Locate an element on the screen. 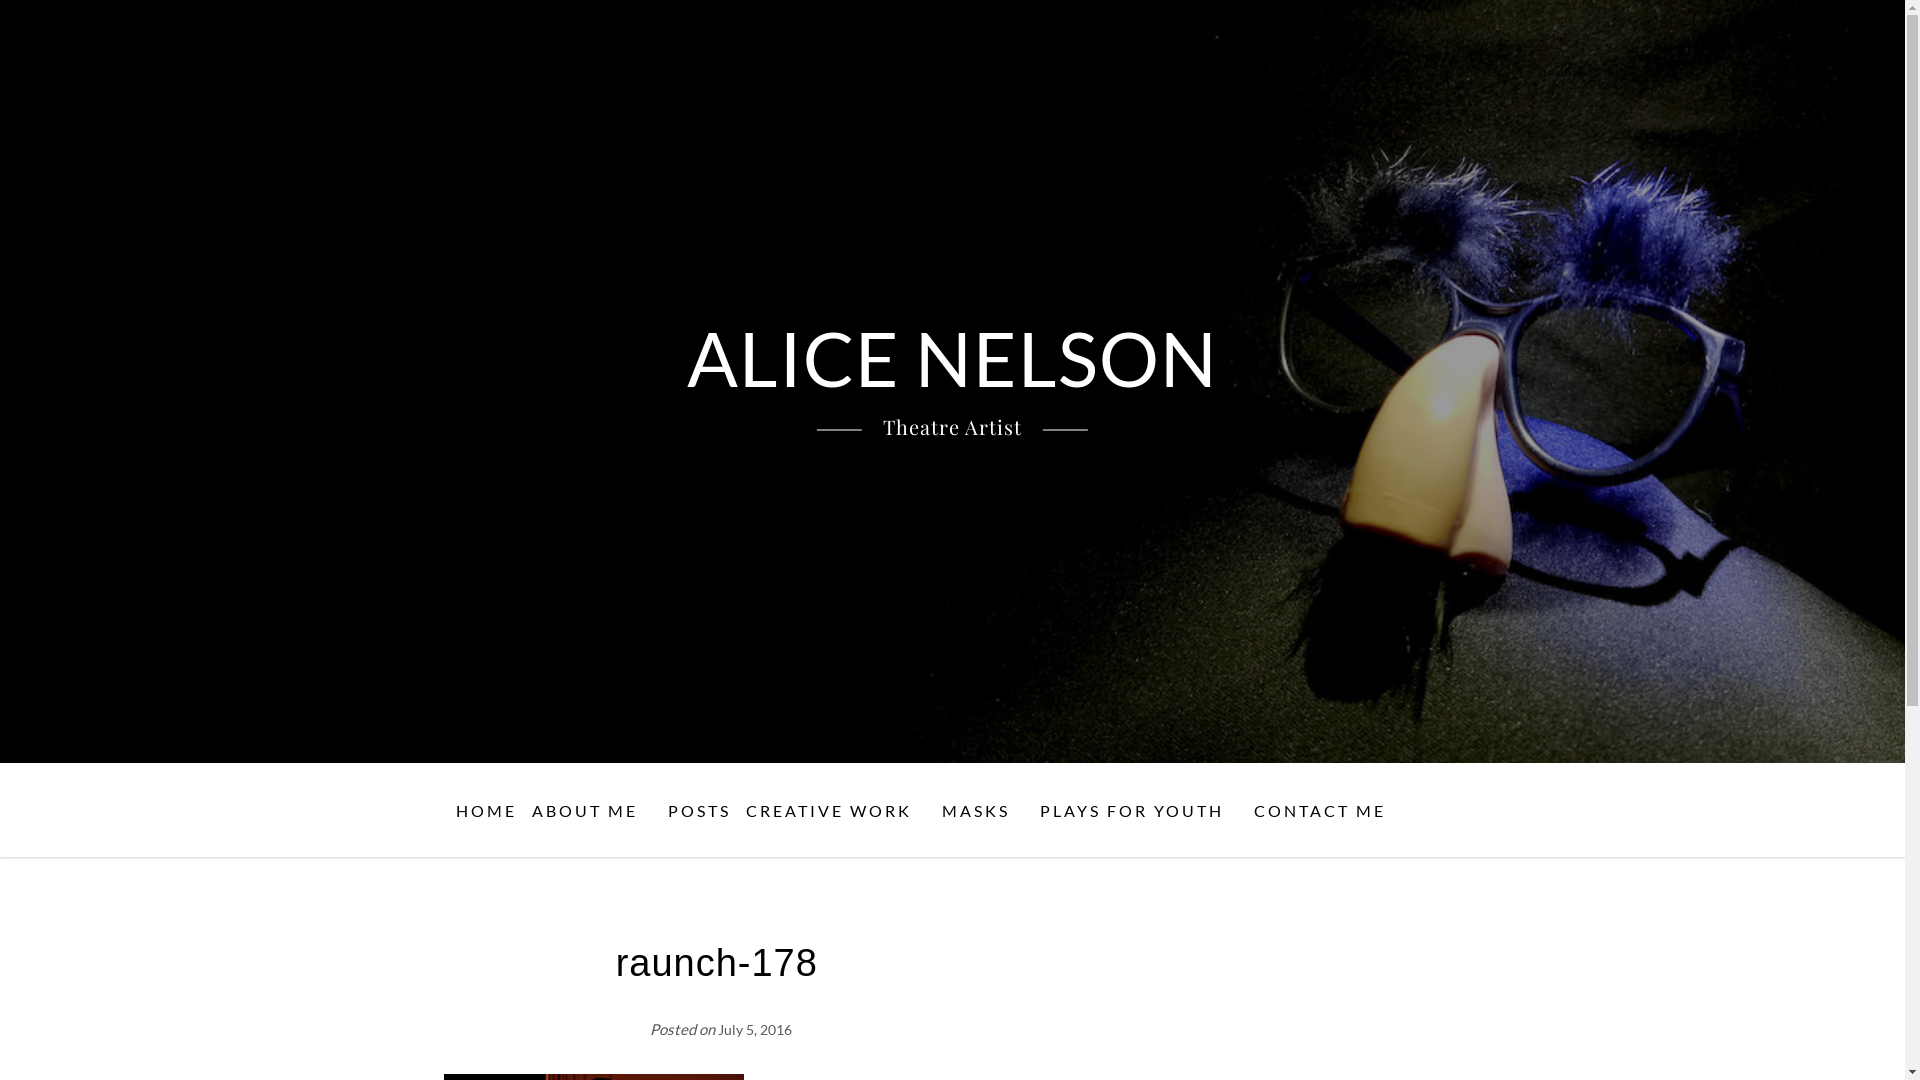 The image size is (1920, 1080). ABOUT ME is located at coordinates (592, 811).